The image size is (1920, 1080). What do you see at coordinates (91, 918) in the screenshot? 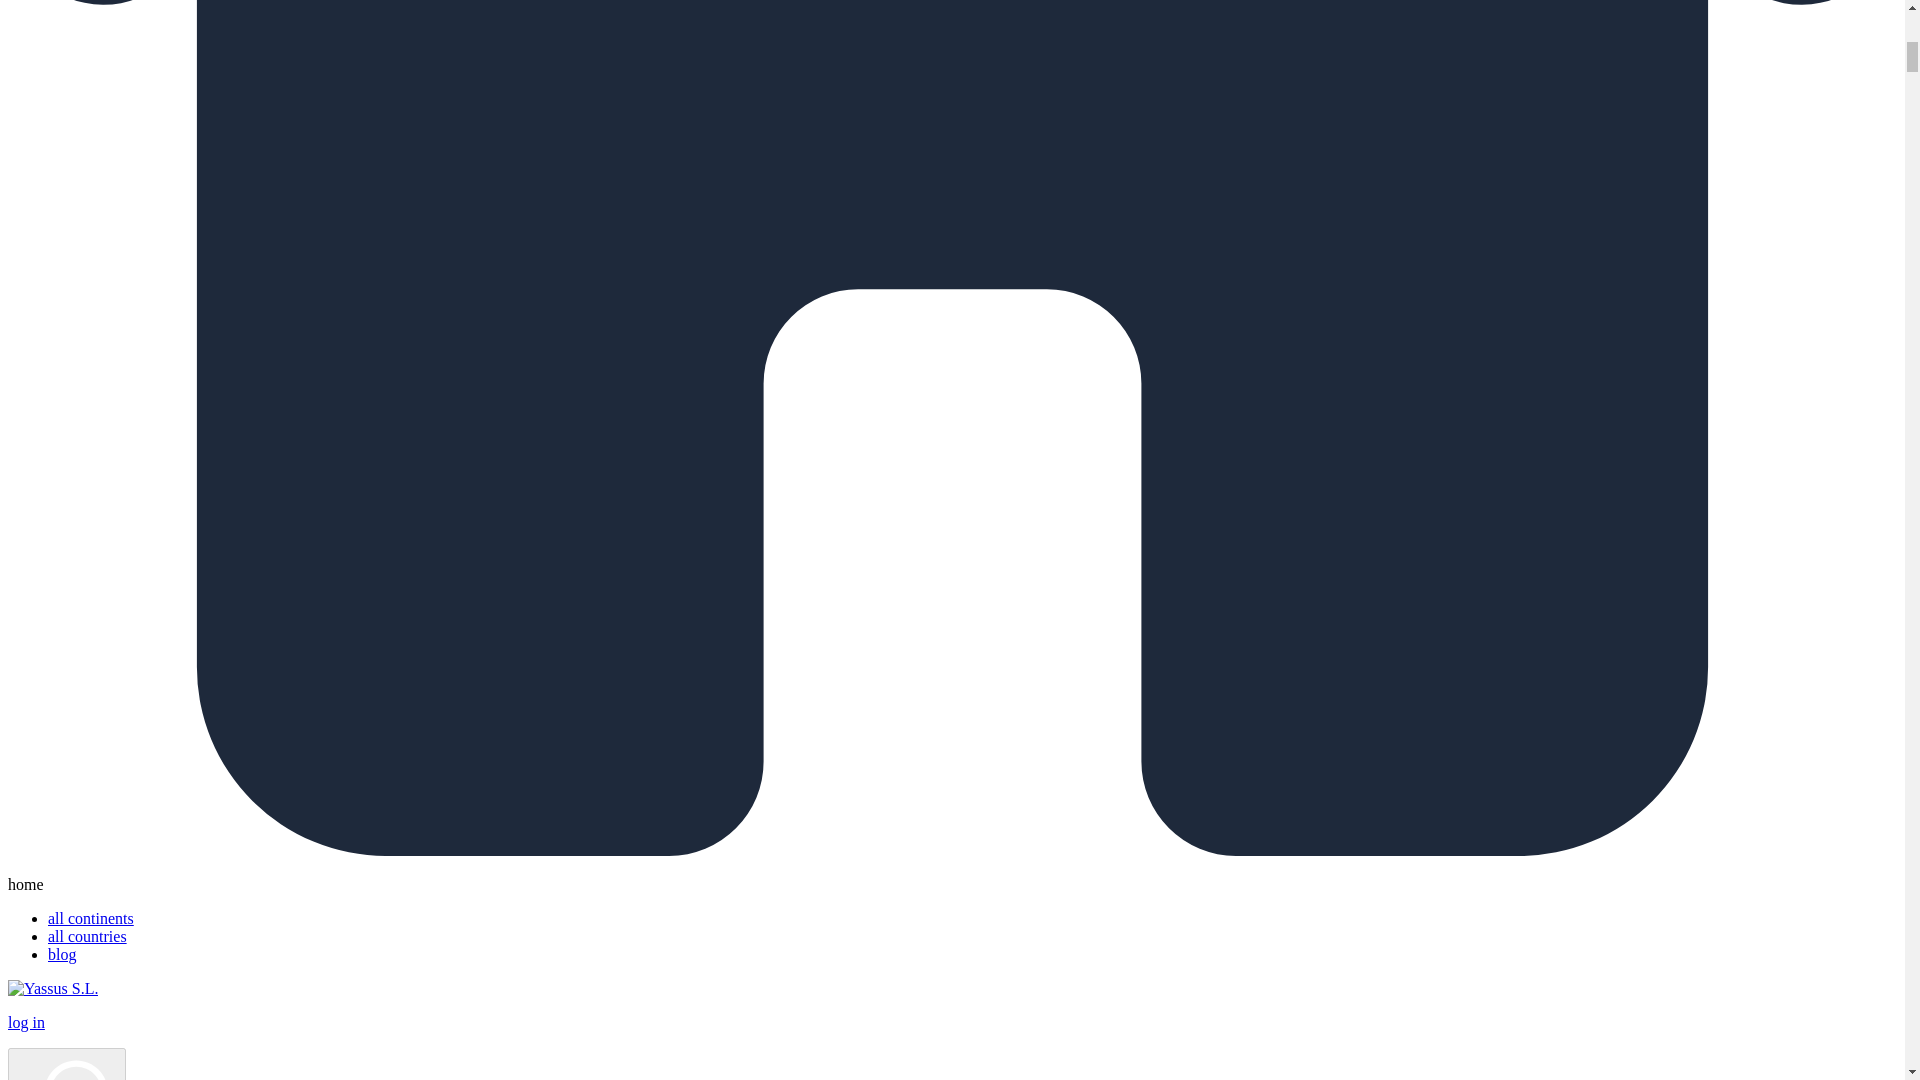
I see `all continents` at bounding box center [91, 918].